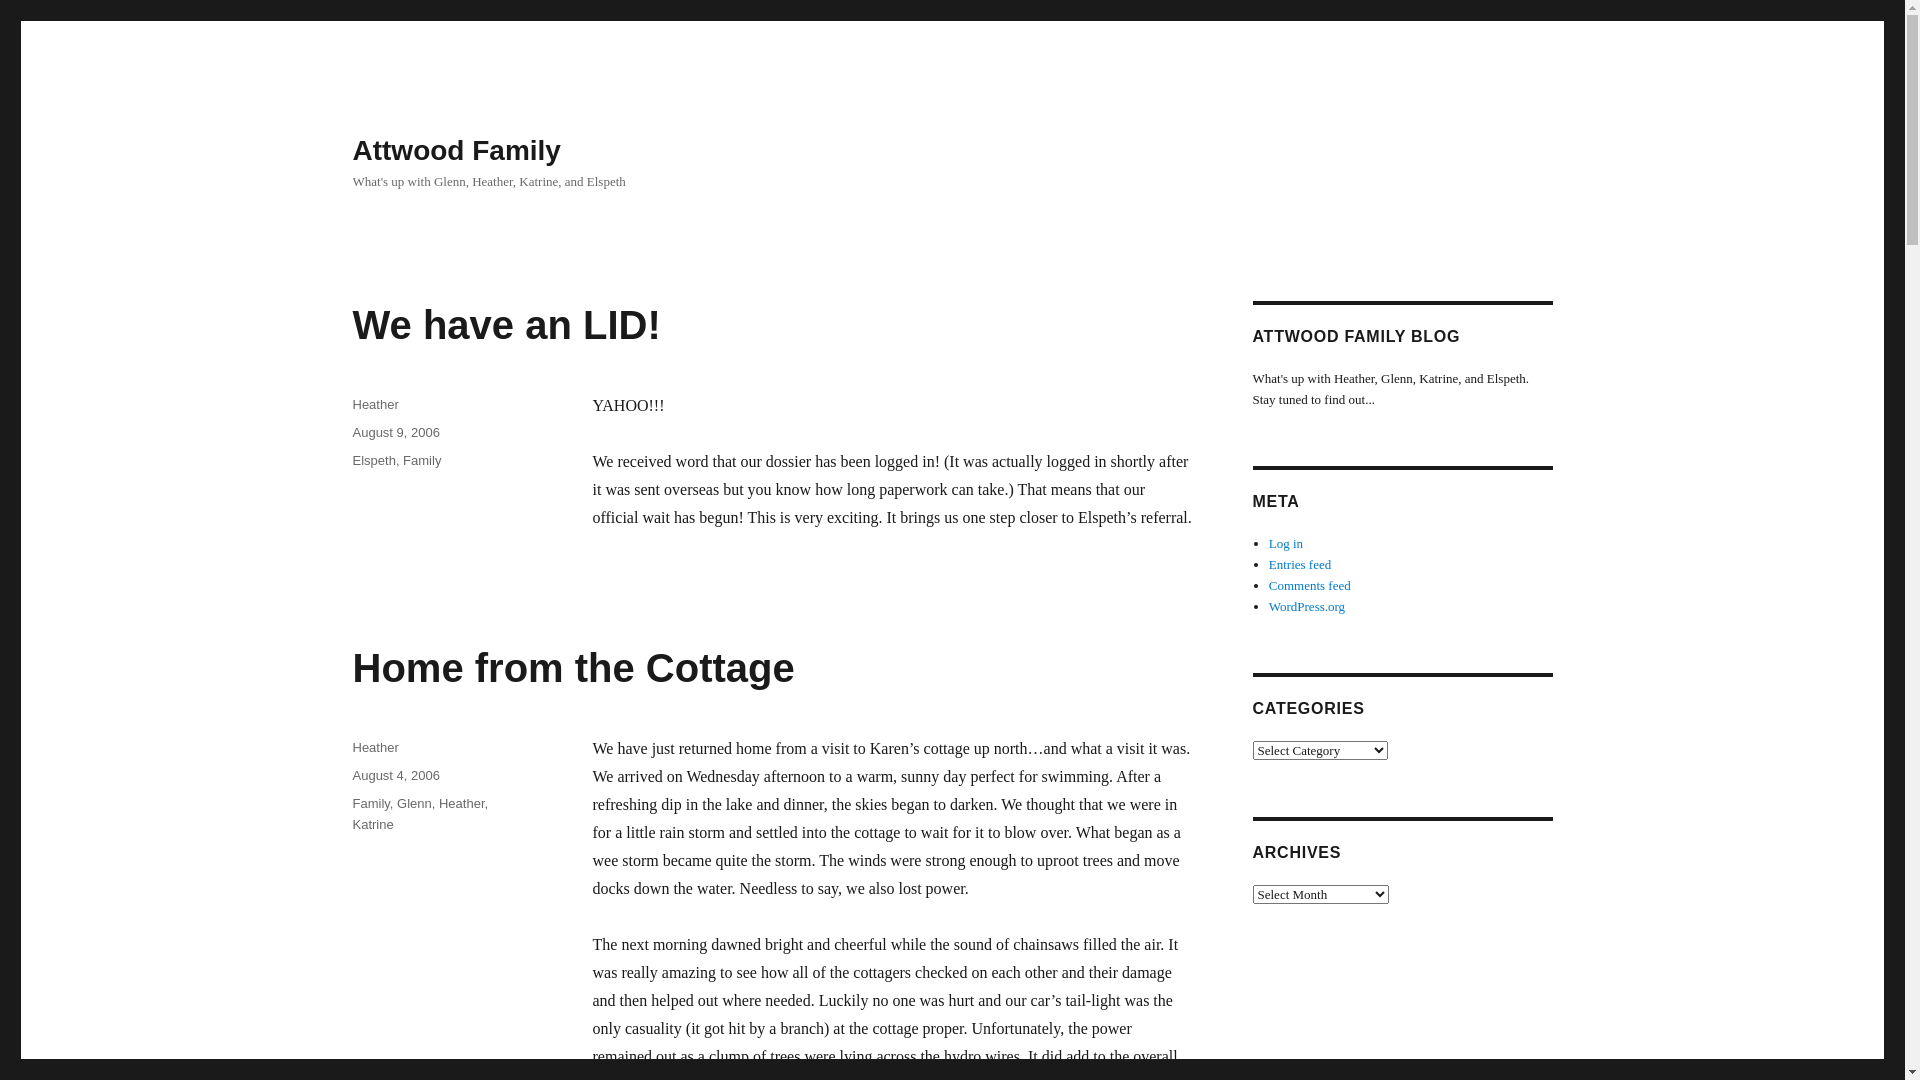 The height and width of the screenshot is (1080, 1920). Describe the element at coordinates (414, 804) in the screenshot. I see `Glenn` at that location.